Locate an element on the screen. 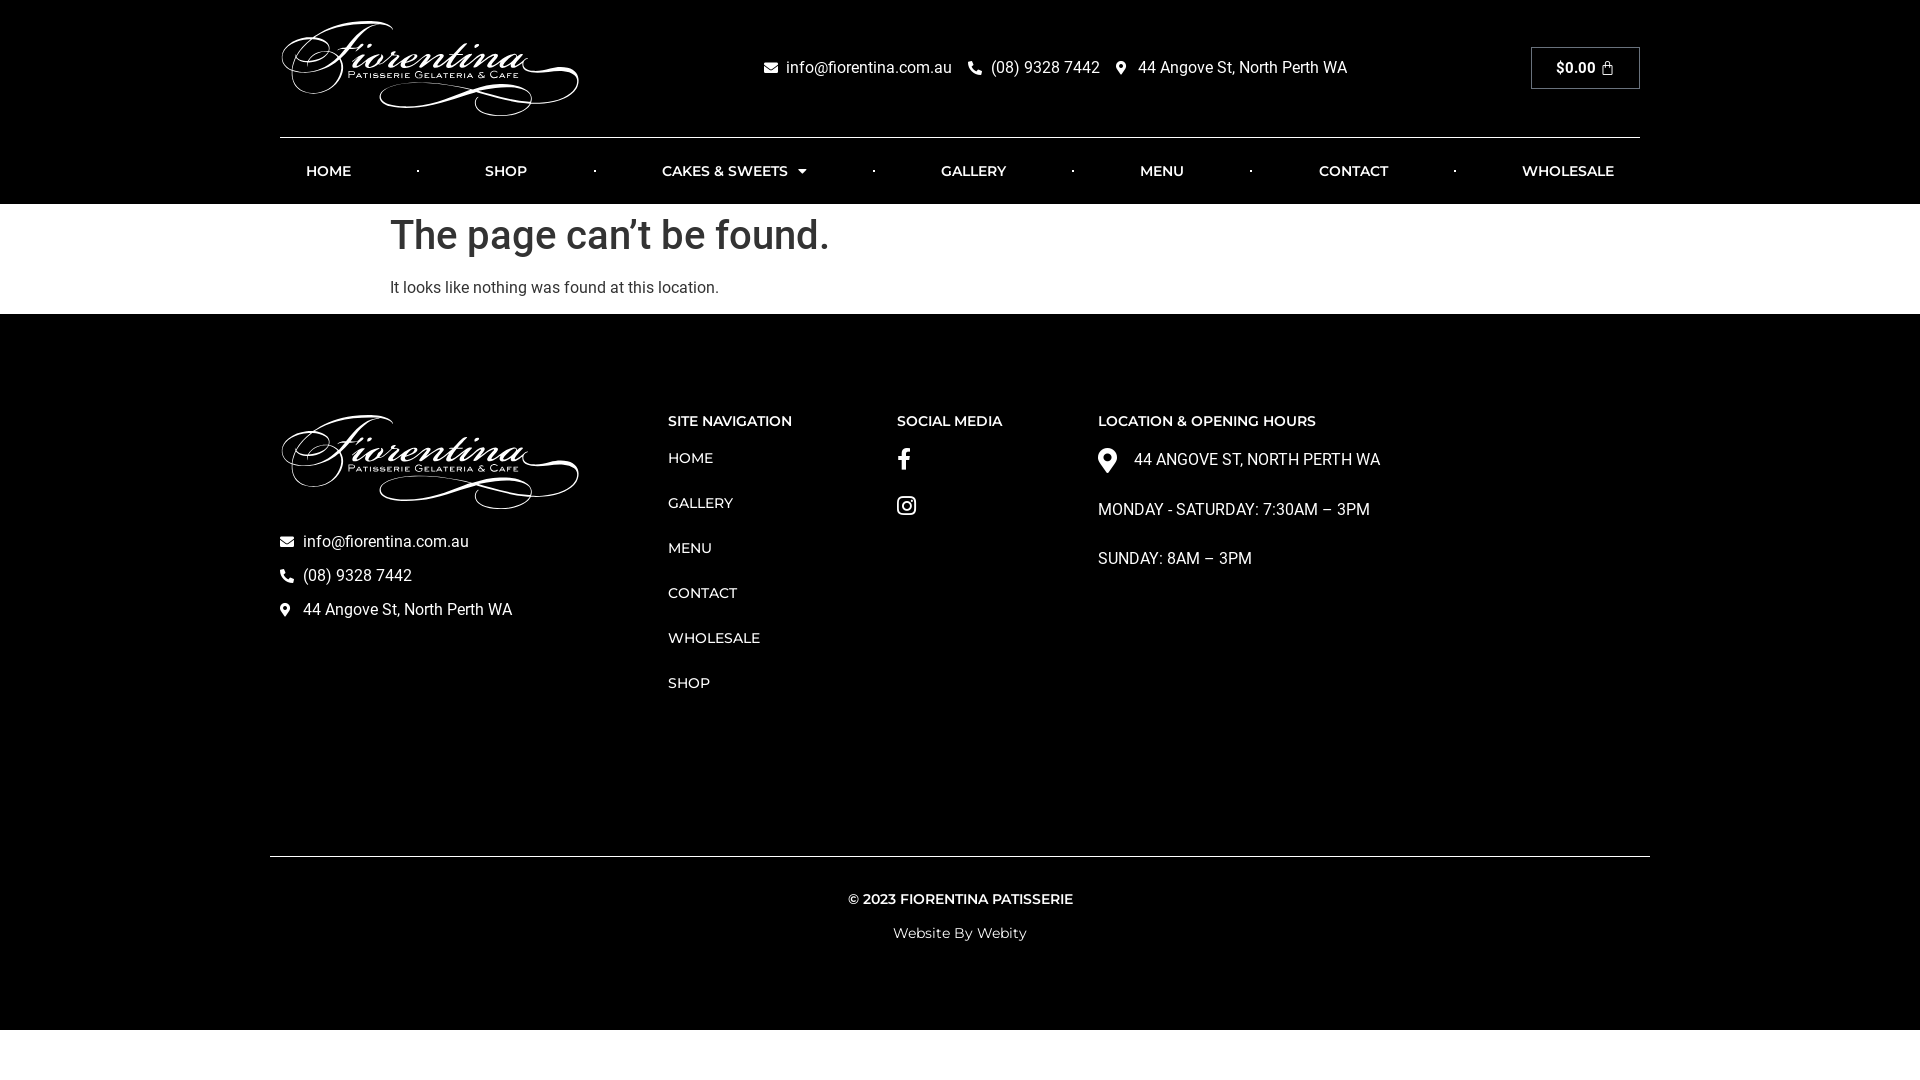 The width and height of the screenshot is (1920, 1080). Website By Webity is located at coordinates (960, 933).